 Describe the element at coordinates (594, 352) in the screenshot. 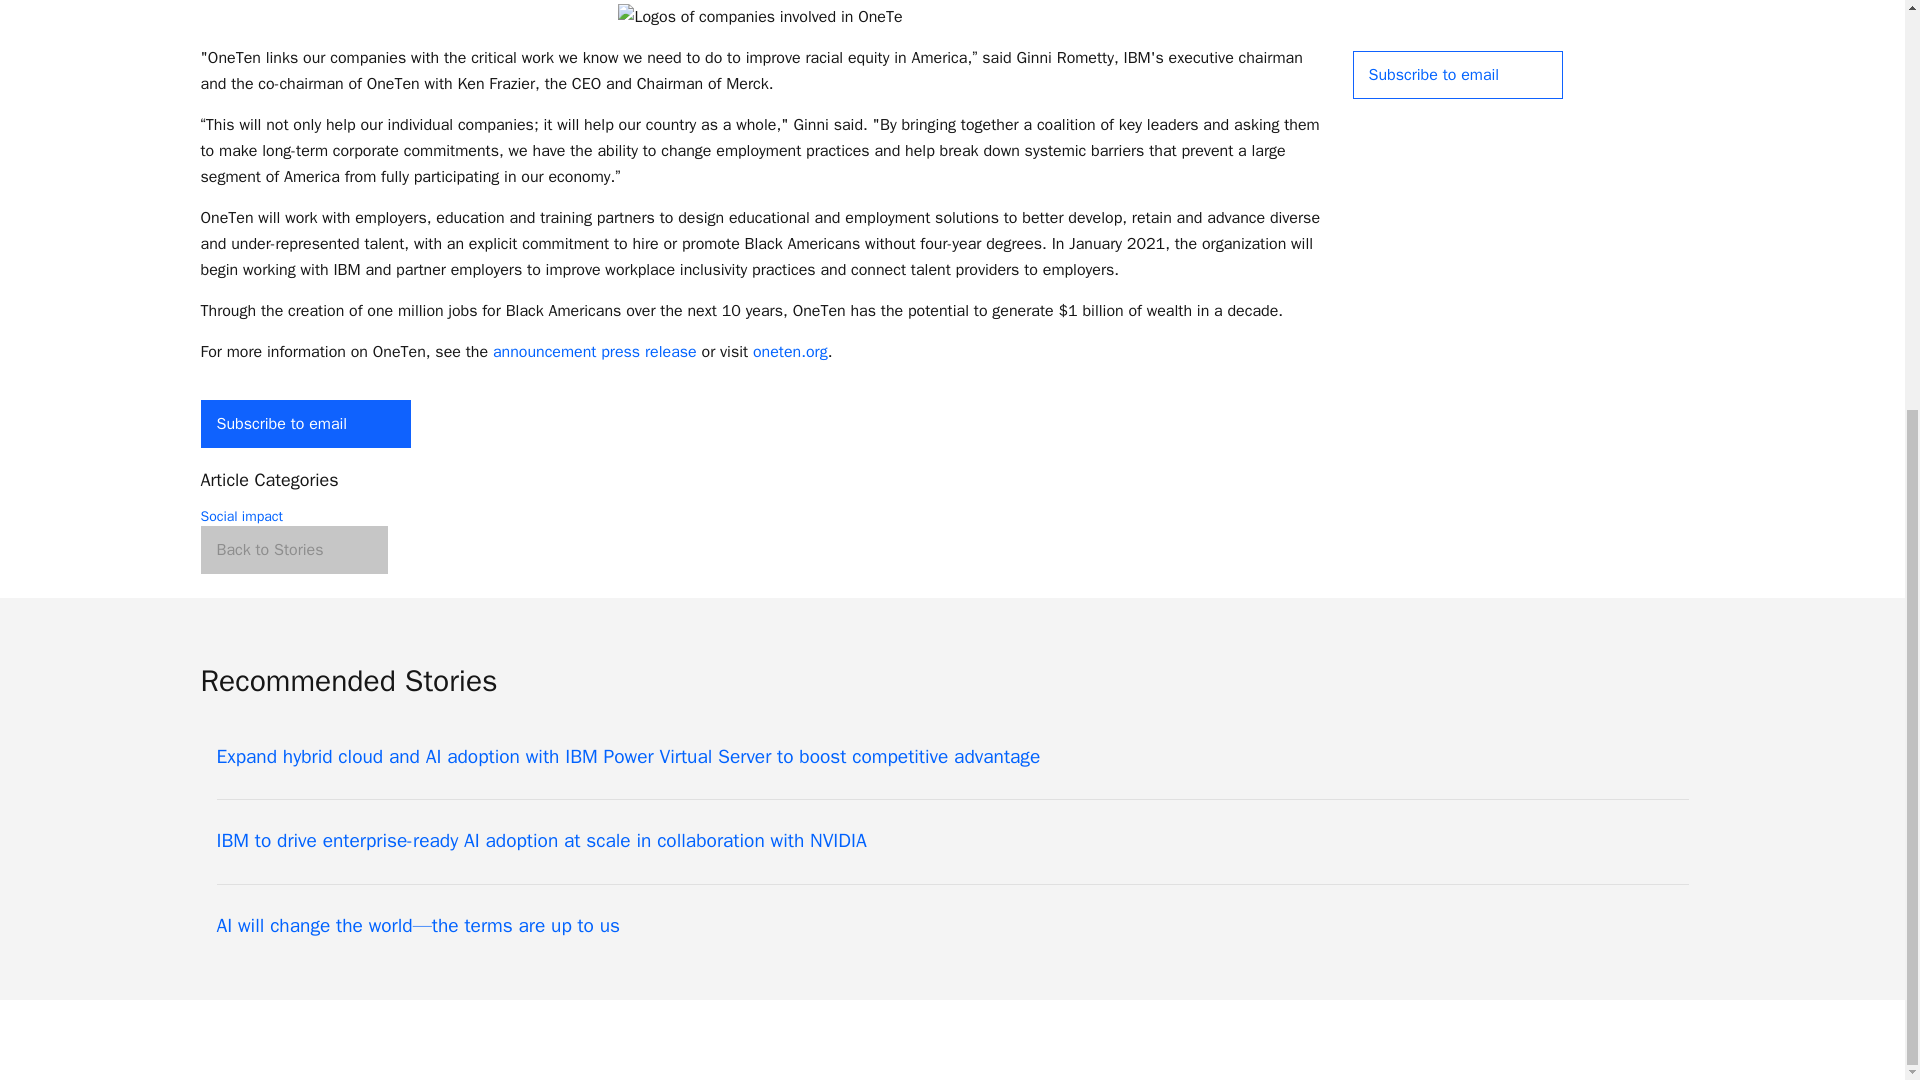

I see `announcement press release` at that location.